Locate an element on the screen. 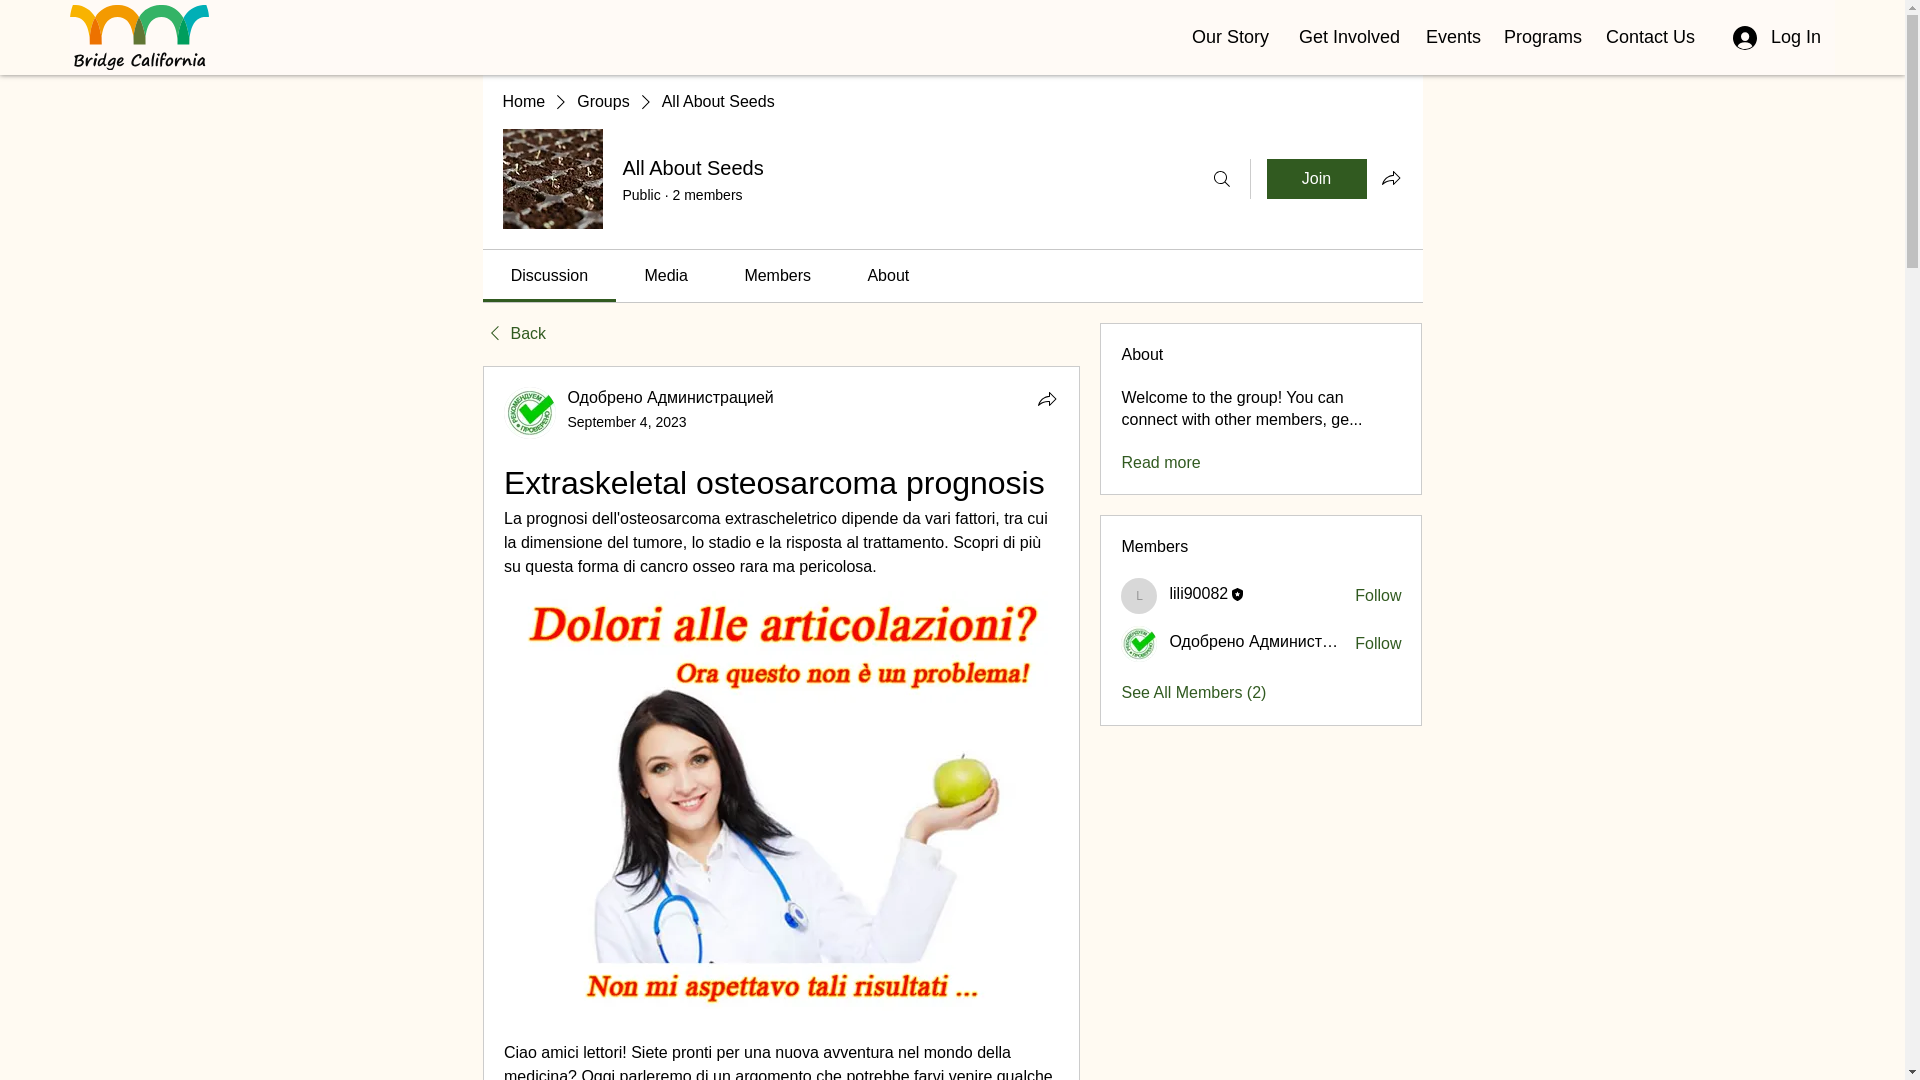 Image resolution: width=1920 pixels, height=1080 pixels. Programs is located at coordinates (1540, 37).